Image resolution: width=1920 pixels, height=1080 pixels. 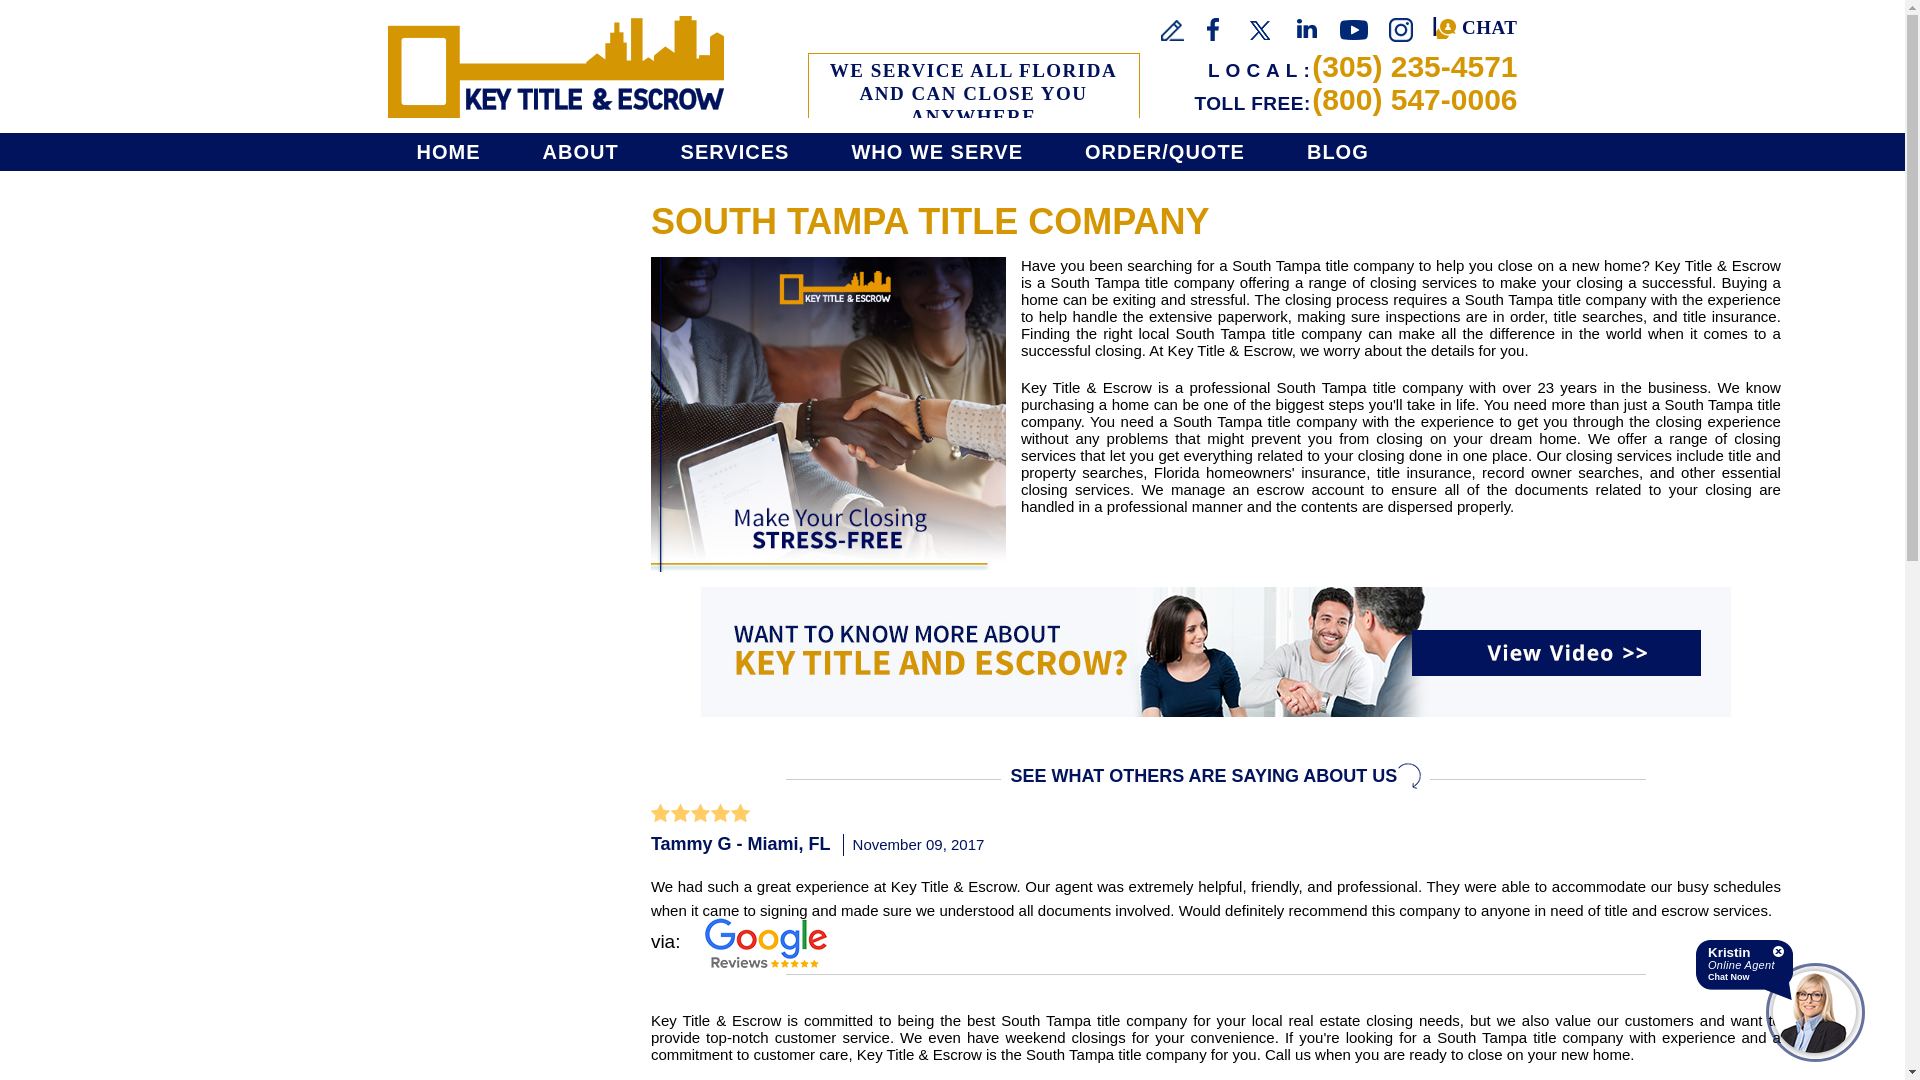 I want to click on WHO WE SERVE, so click(x=936, y=151).